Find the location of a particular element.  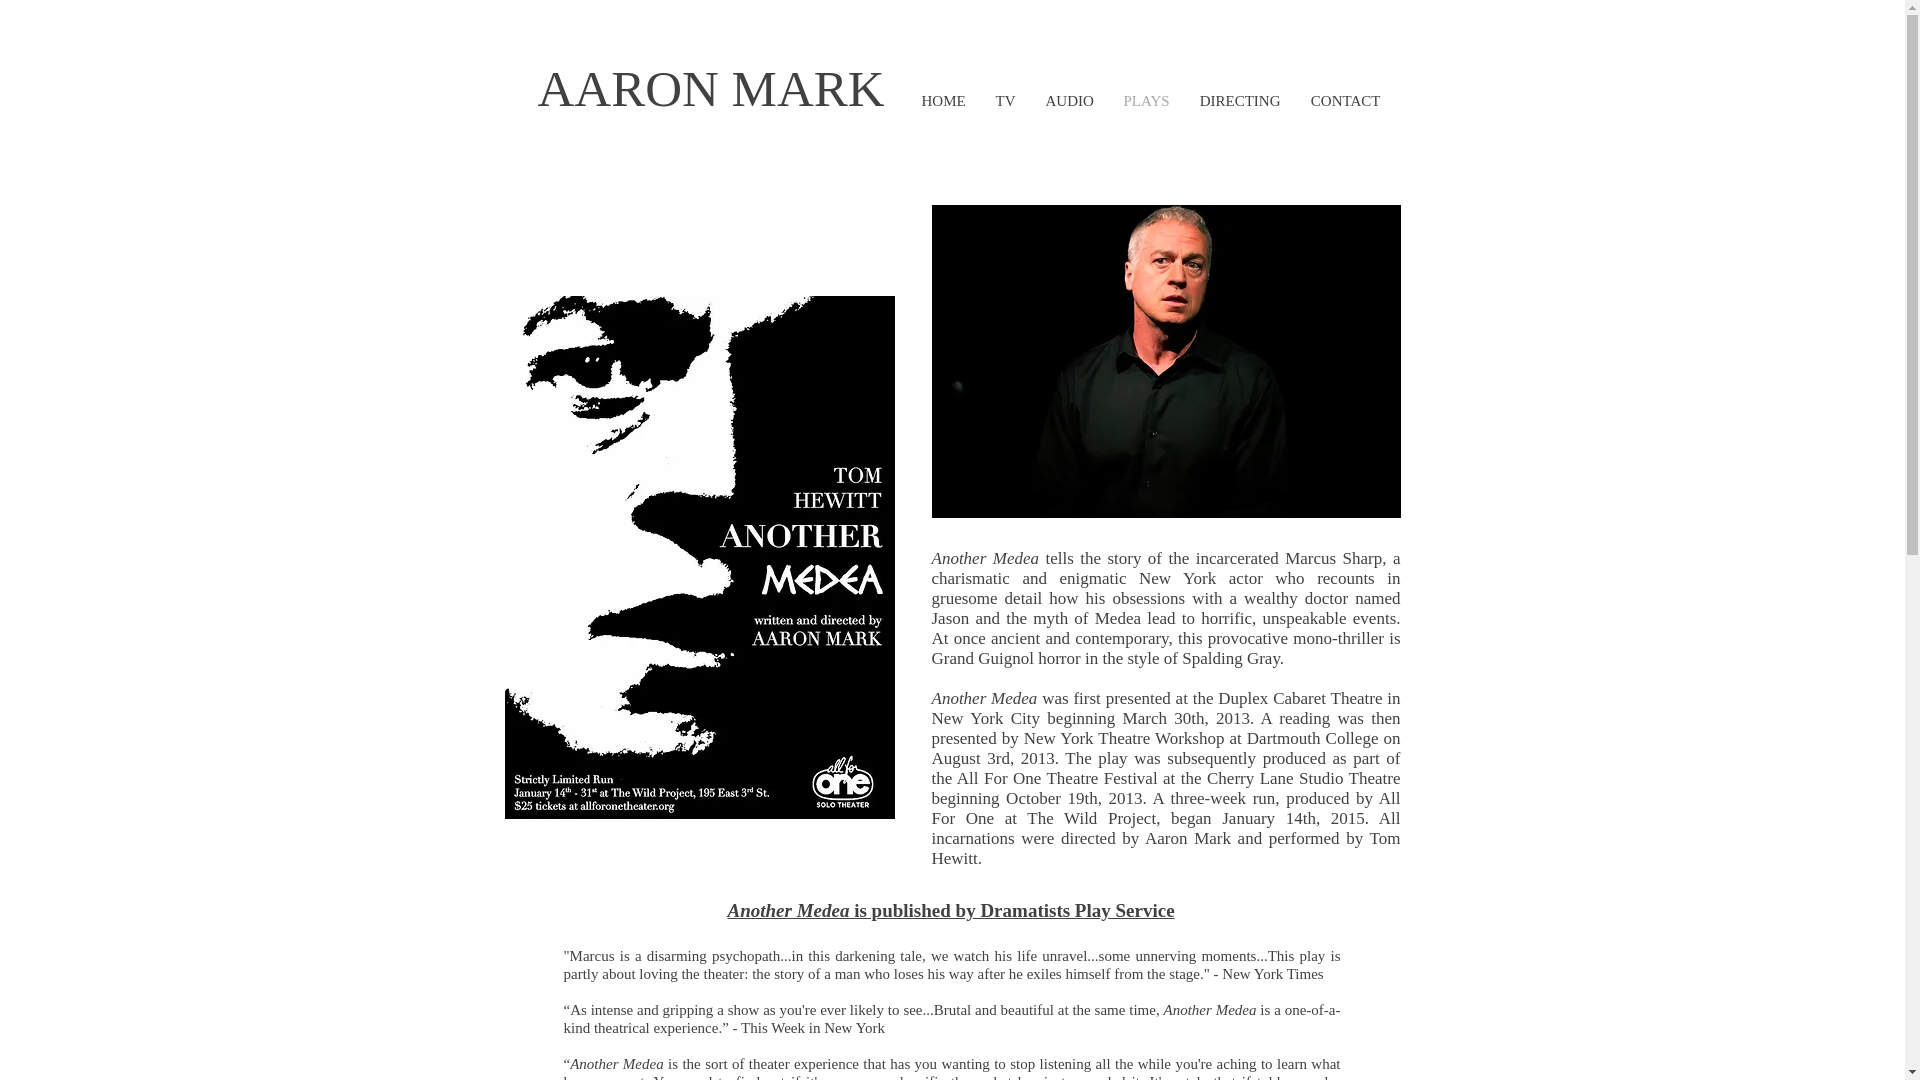

Another Medea is published by Dramatists Play Service is located at coordinates (951, 910).